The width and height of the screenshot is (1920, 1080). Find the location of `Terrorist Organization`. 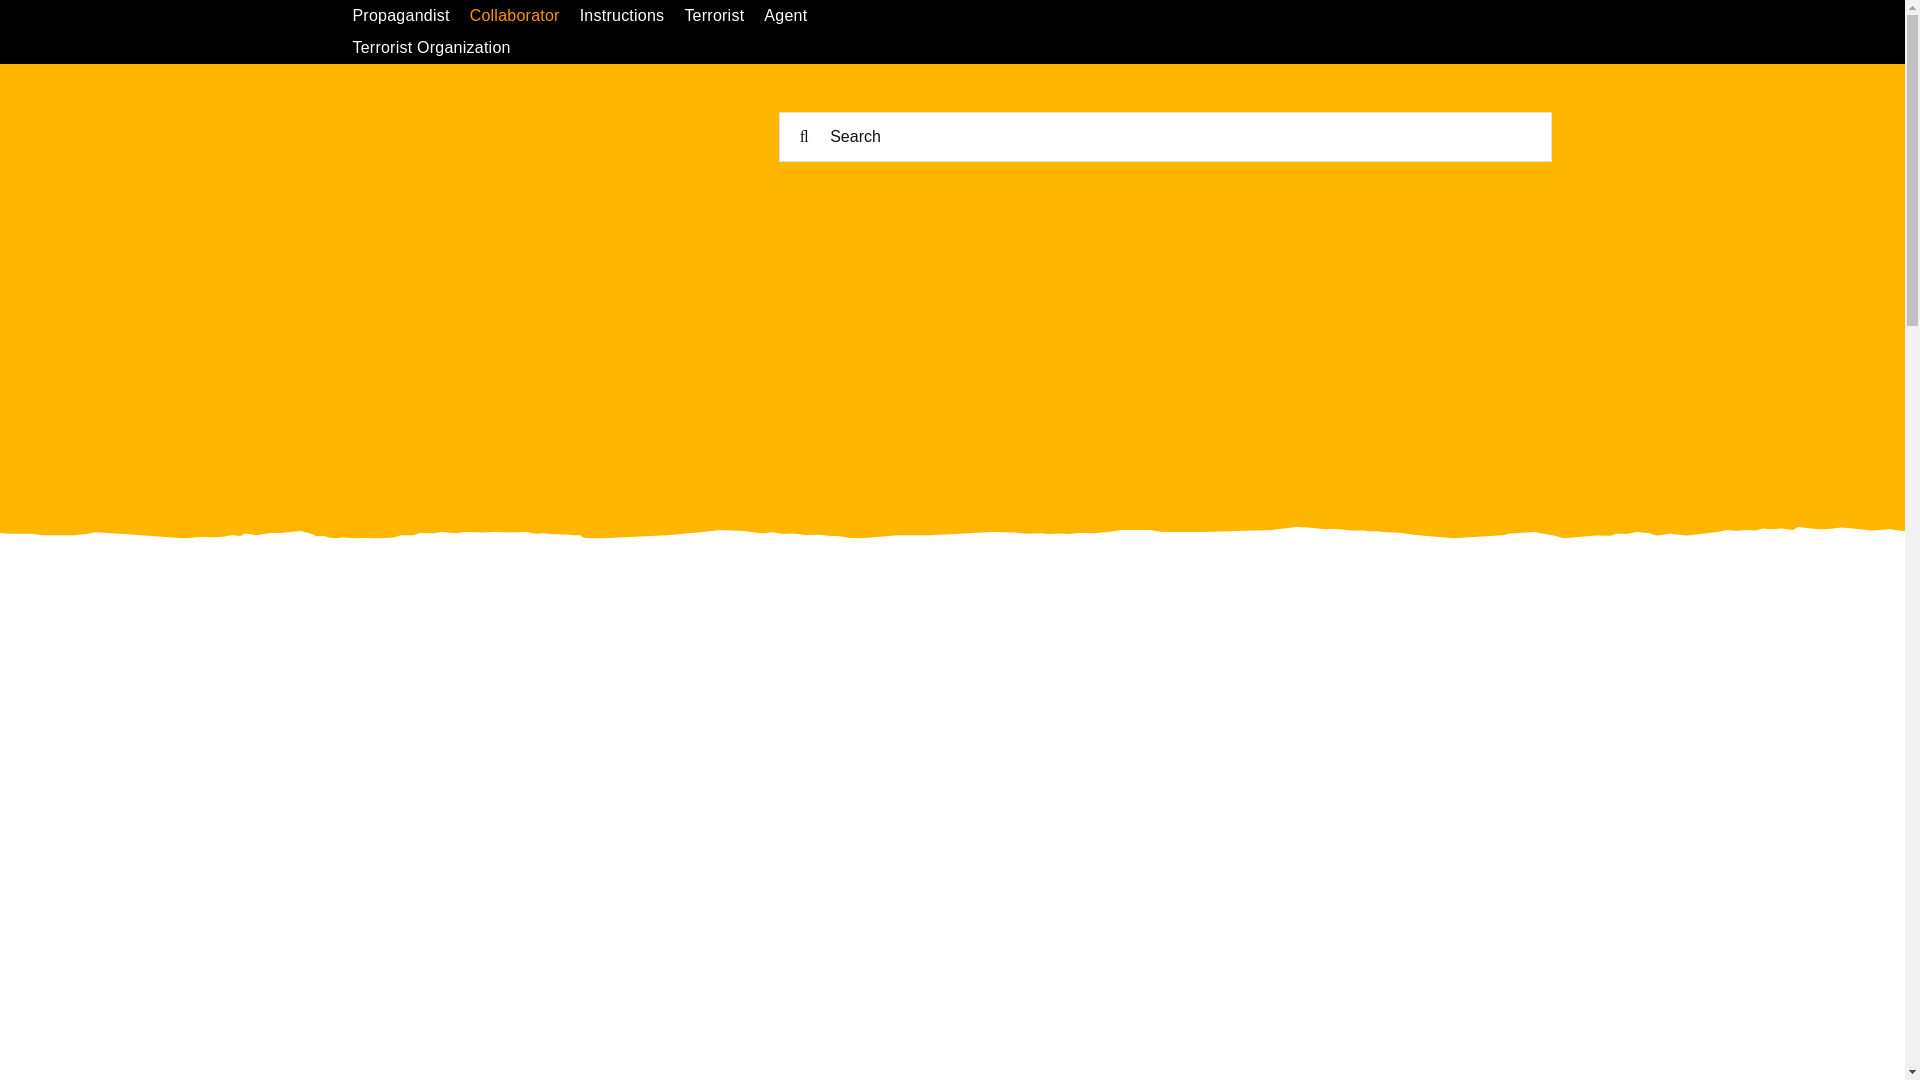

Terrorist Organization is located at coordinates (440, 48).